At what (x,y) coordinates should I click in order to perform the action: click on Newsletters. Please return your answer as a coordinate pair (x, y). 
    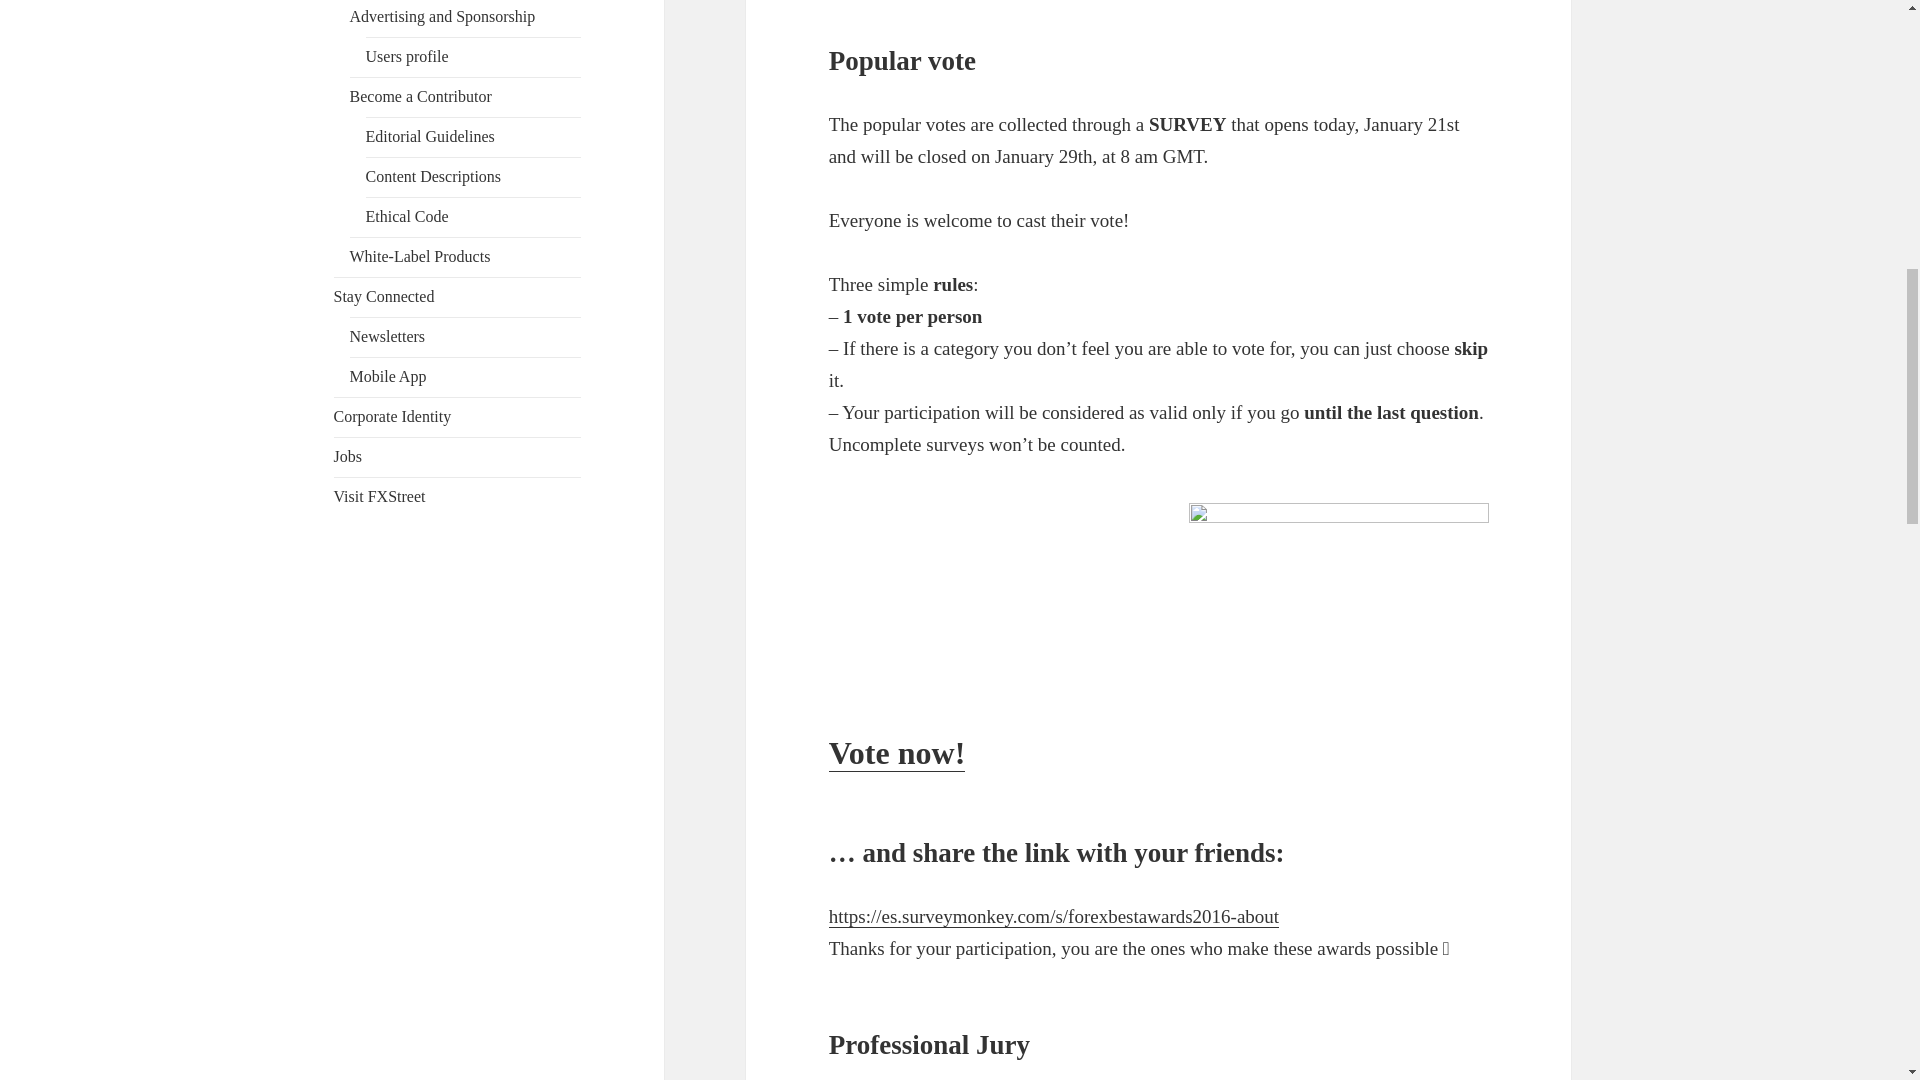
    Looking at the image, I should click on (388, 336).